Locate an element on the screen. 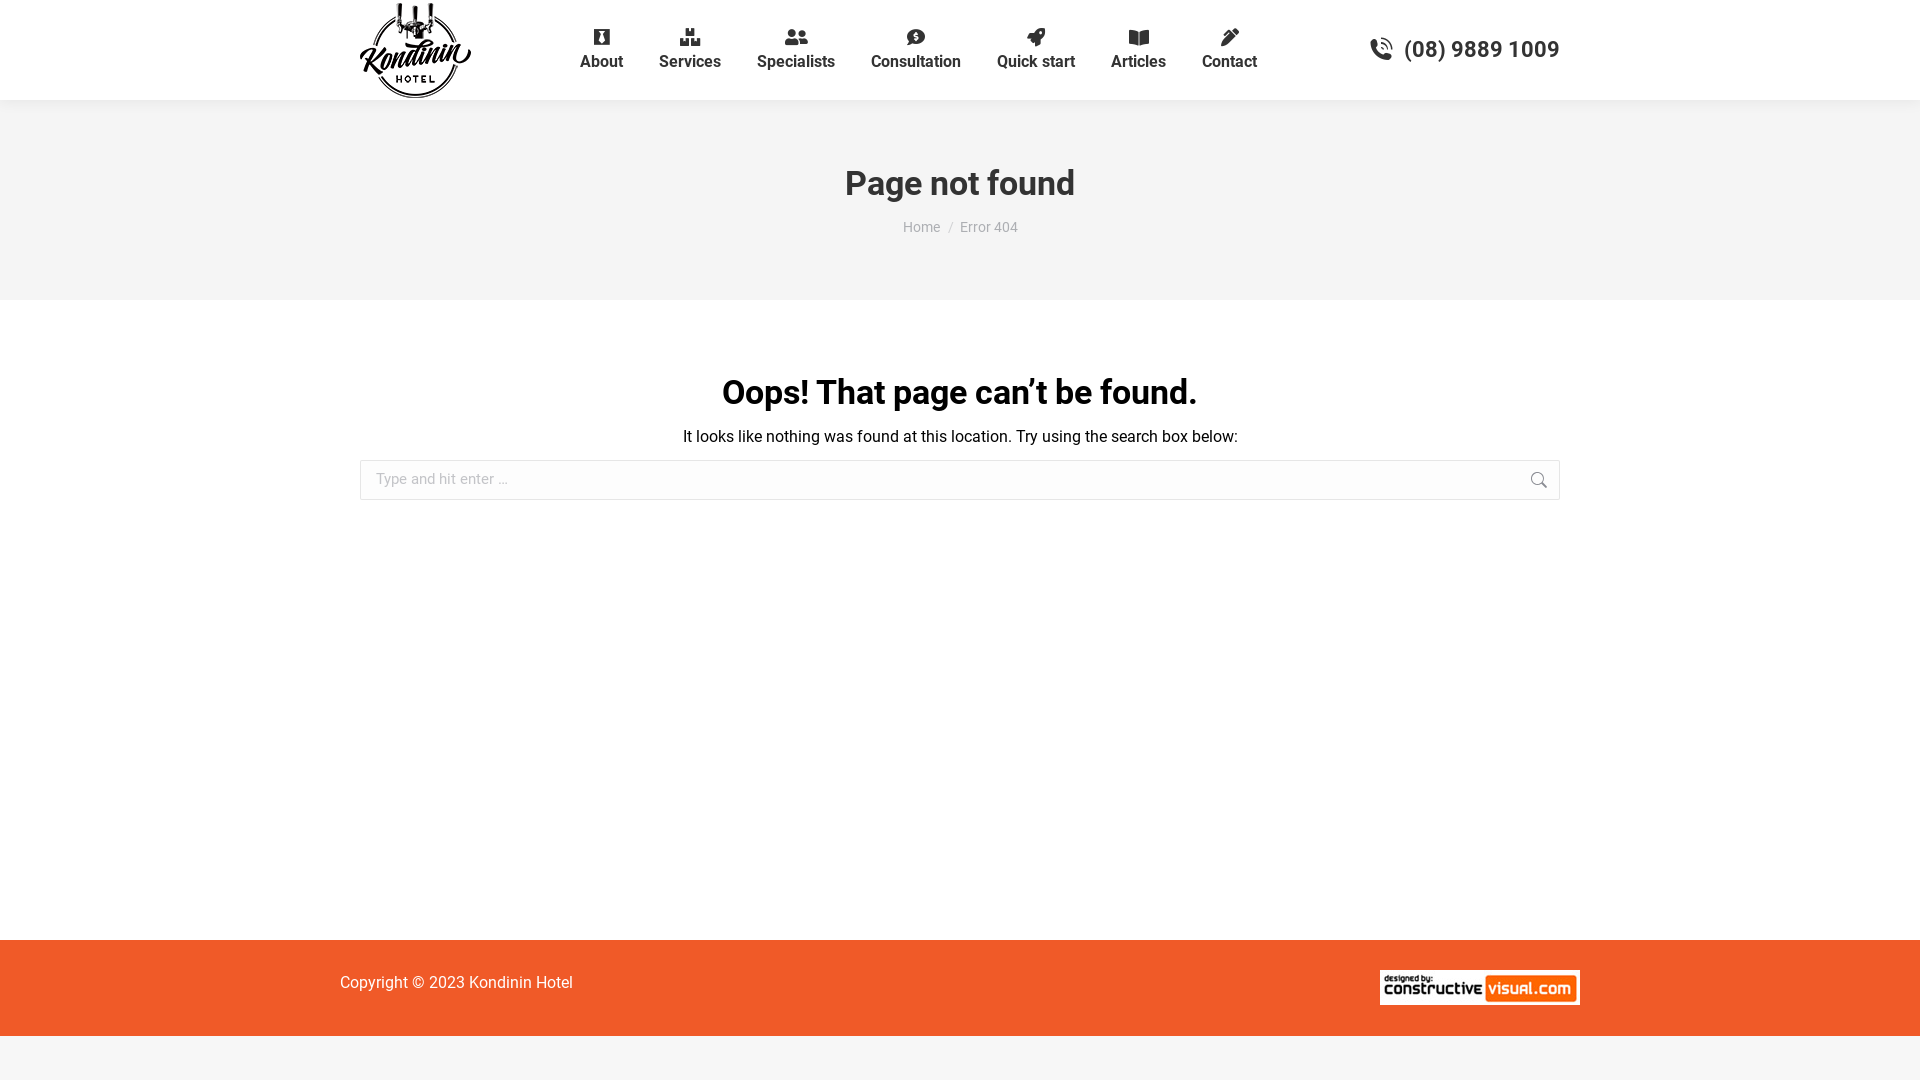 This screenshot has width=1920, height=1080. Contact is located at coordinates (1230, 50).